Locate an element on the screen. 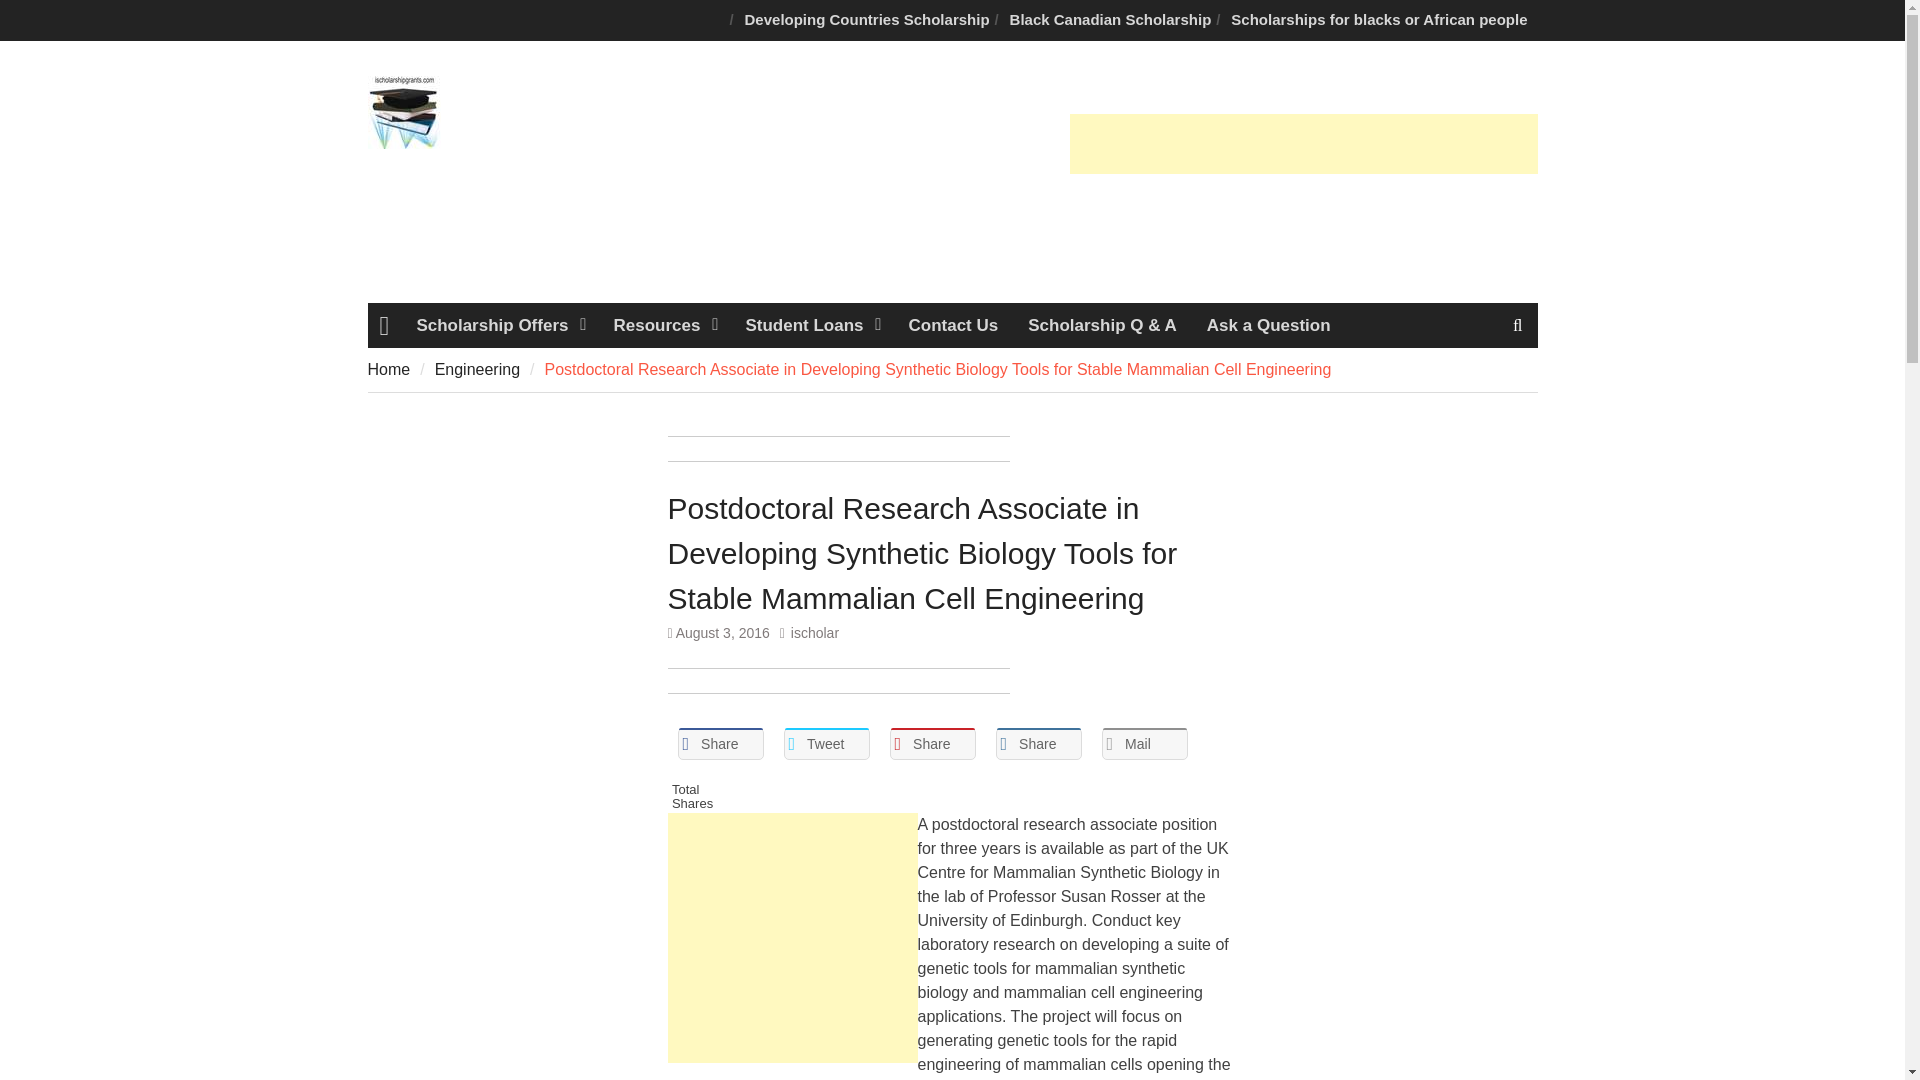  Share on Twitter is located at coordinates (826, 744).